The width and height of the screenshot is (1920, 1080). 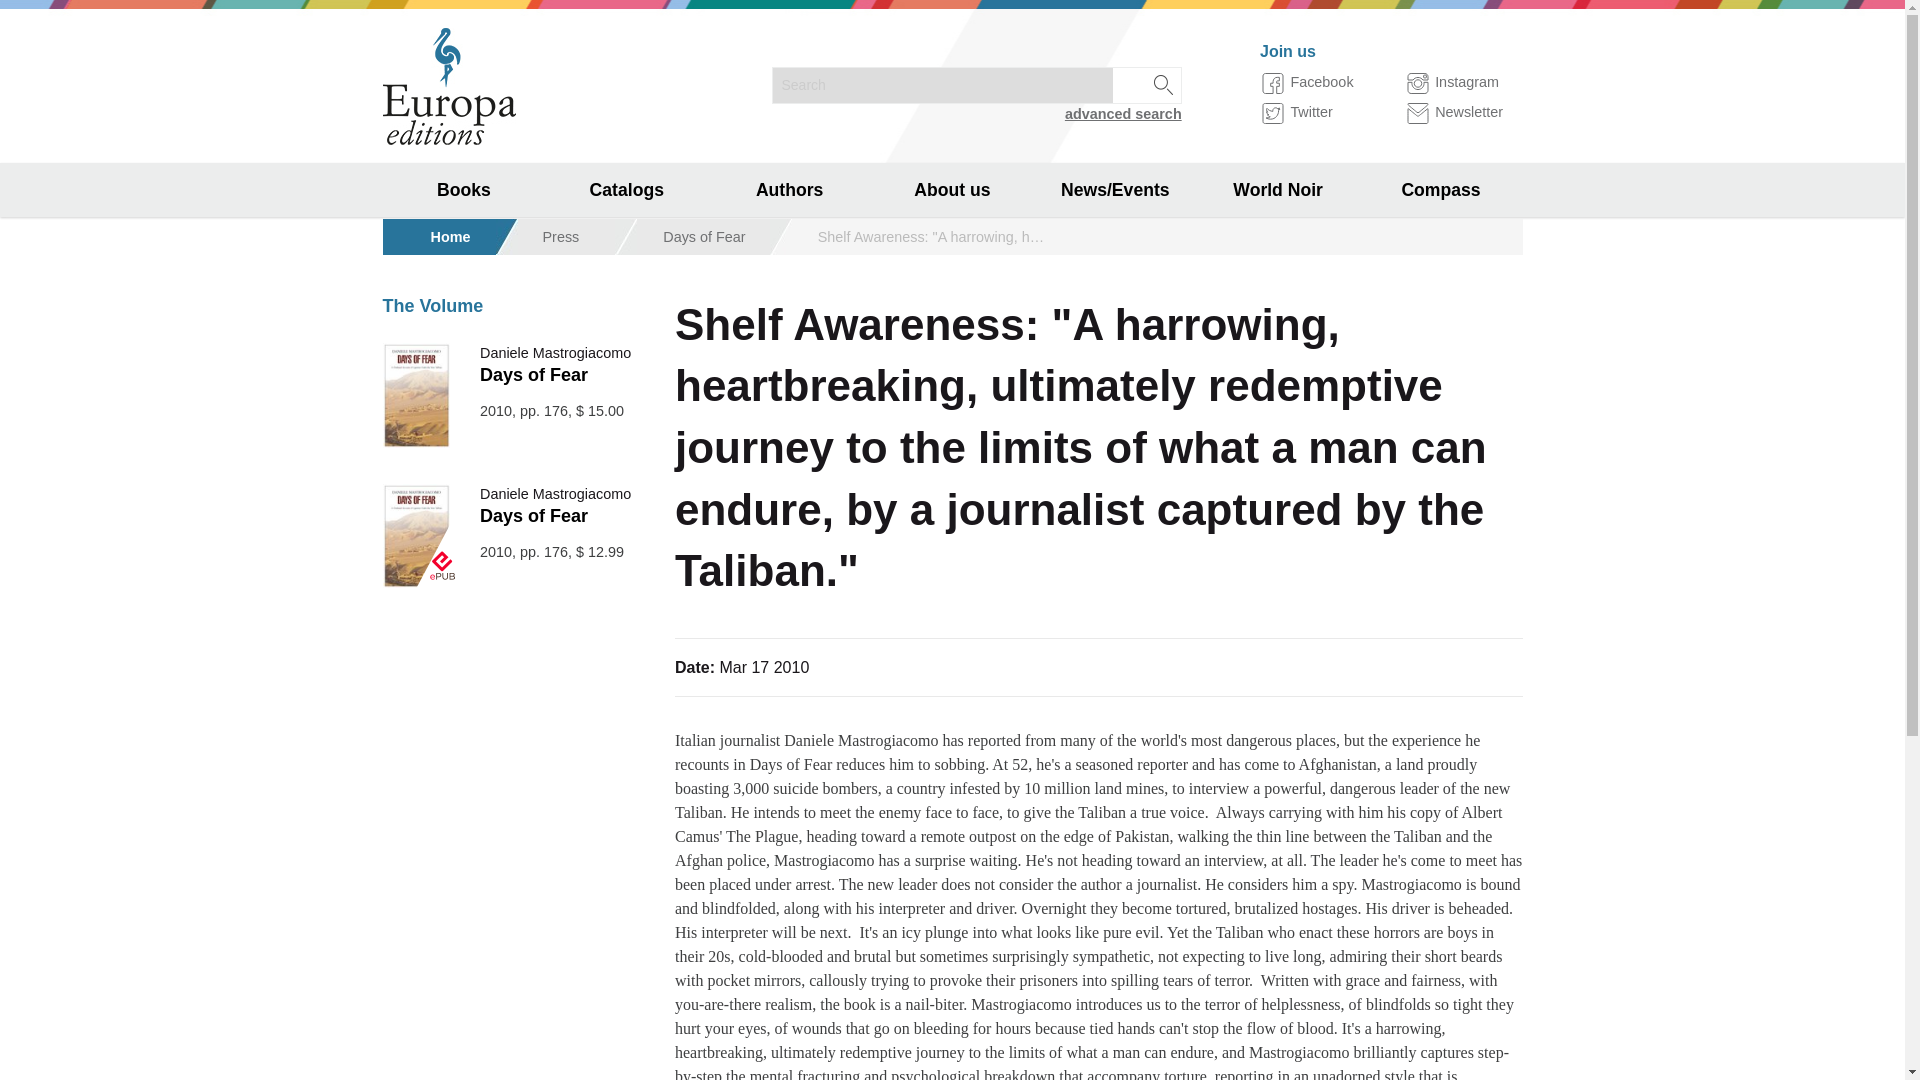 I want to click on Days of Fear, so click(x=534, y=374).